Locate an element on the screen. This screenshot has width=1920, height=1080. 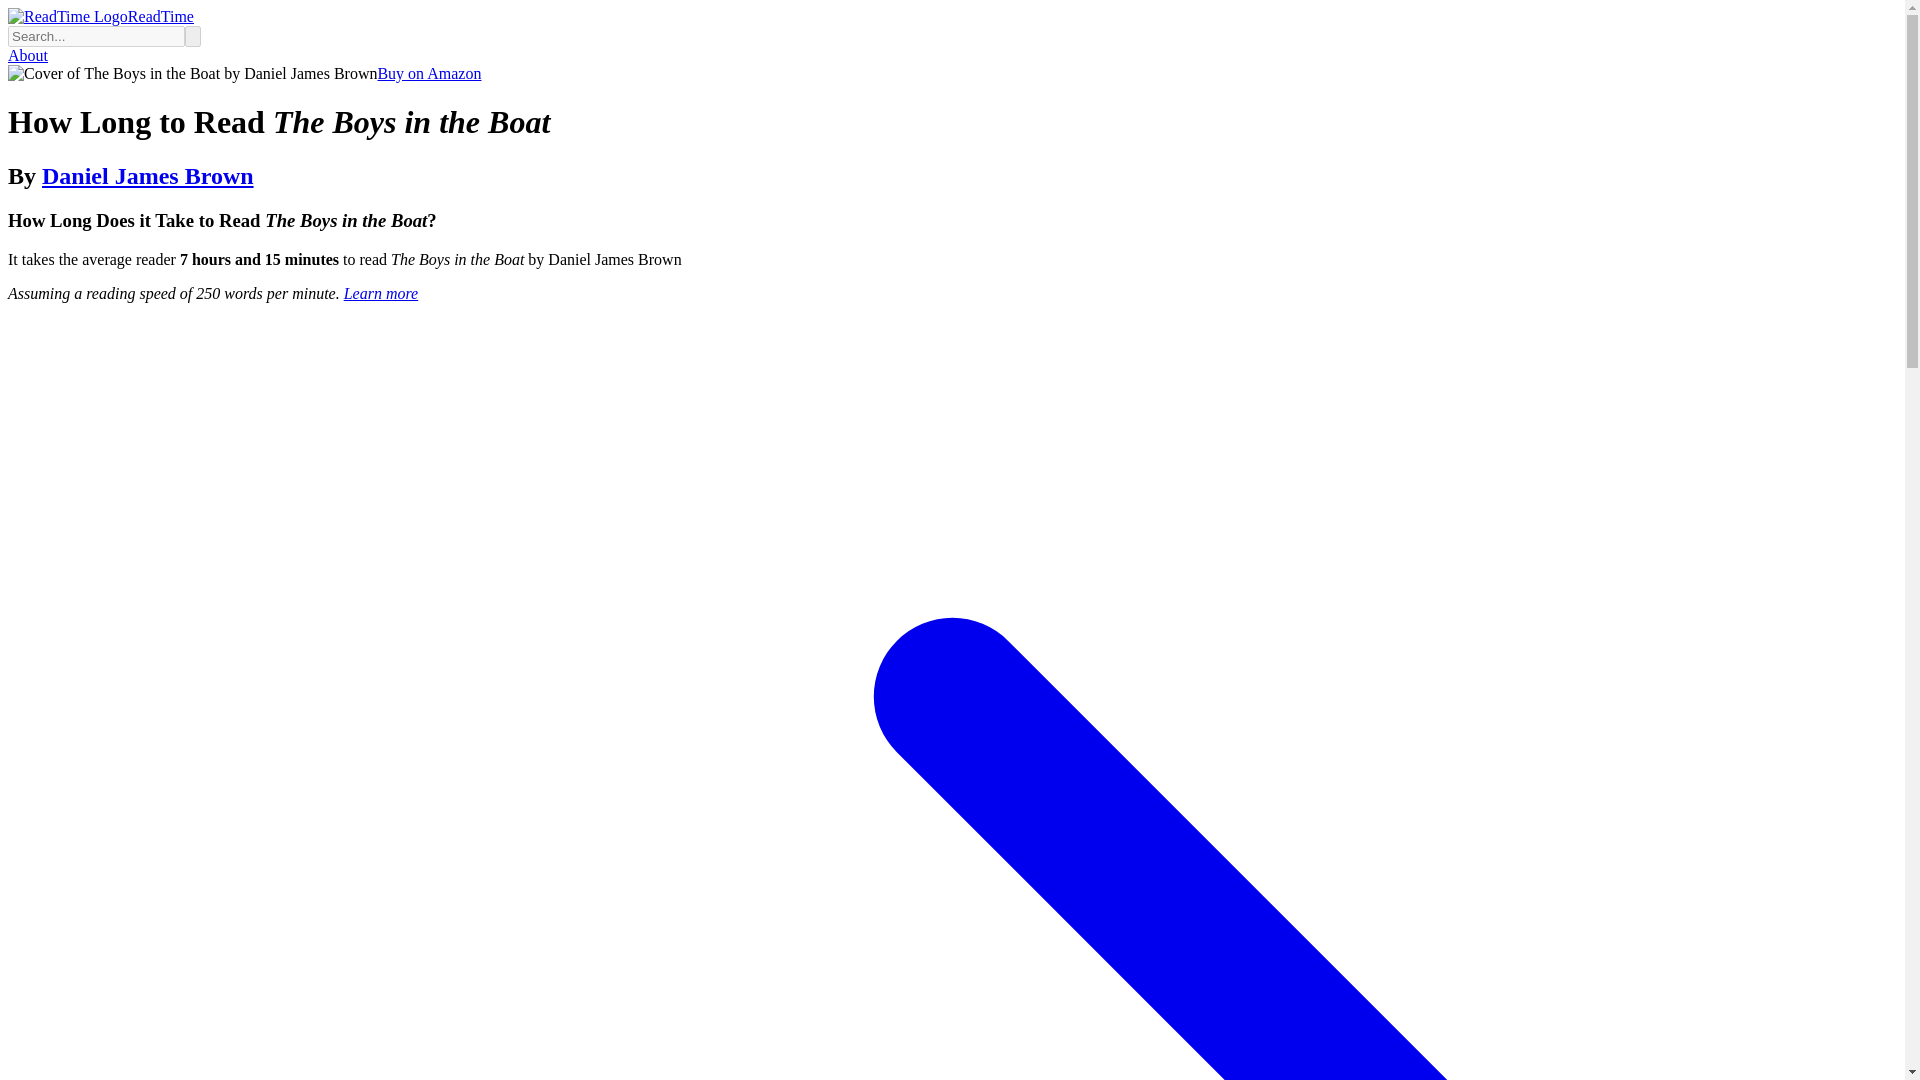
About is located at coordinates (28, 55).